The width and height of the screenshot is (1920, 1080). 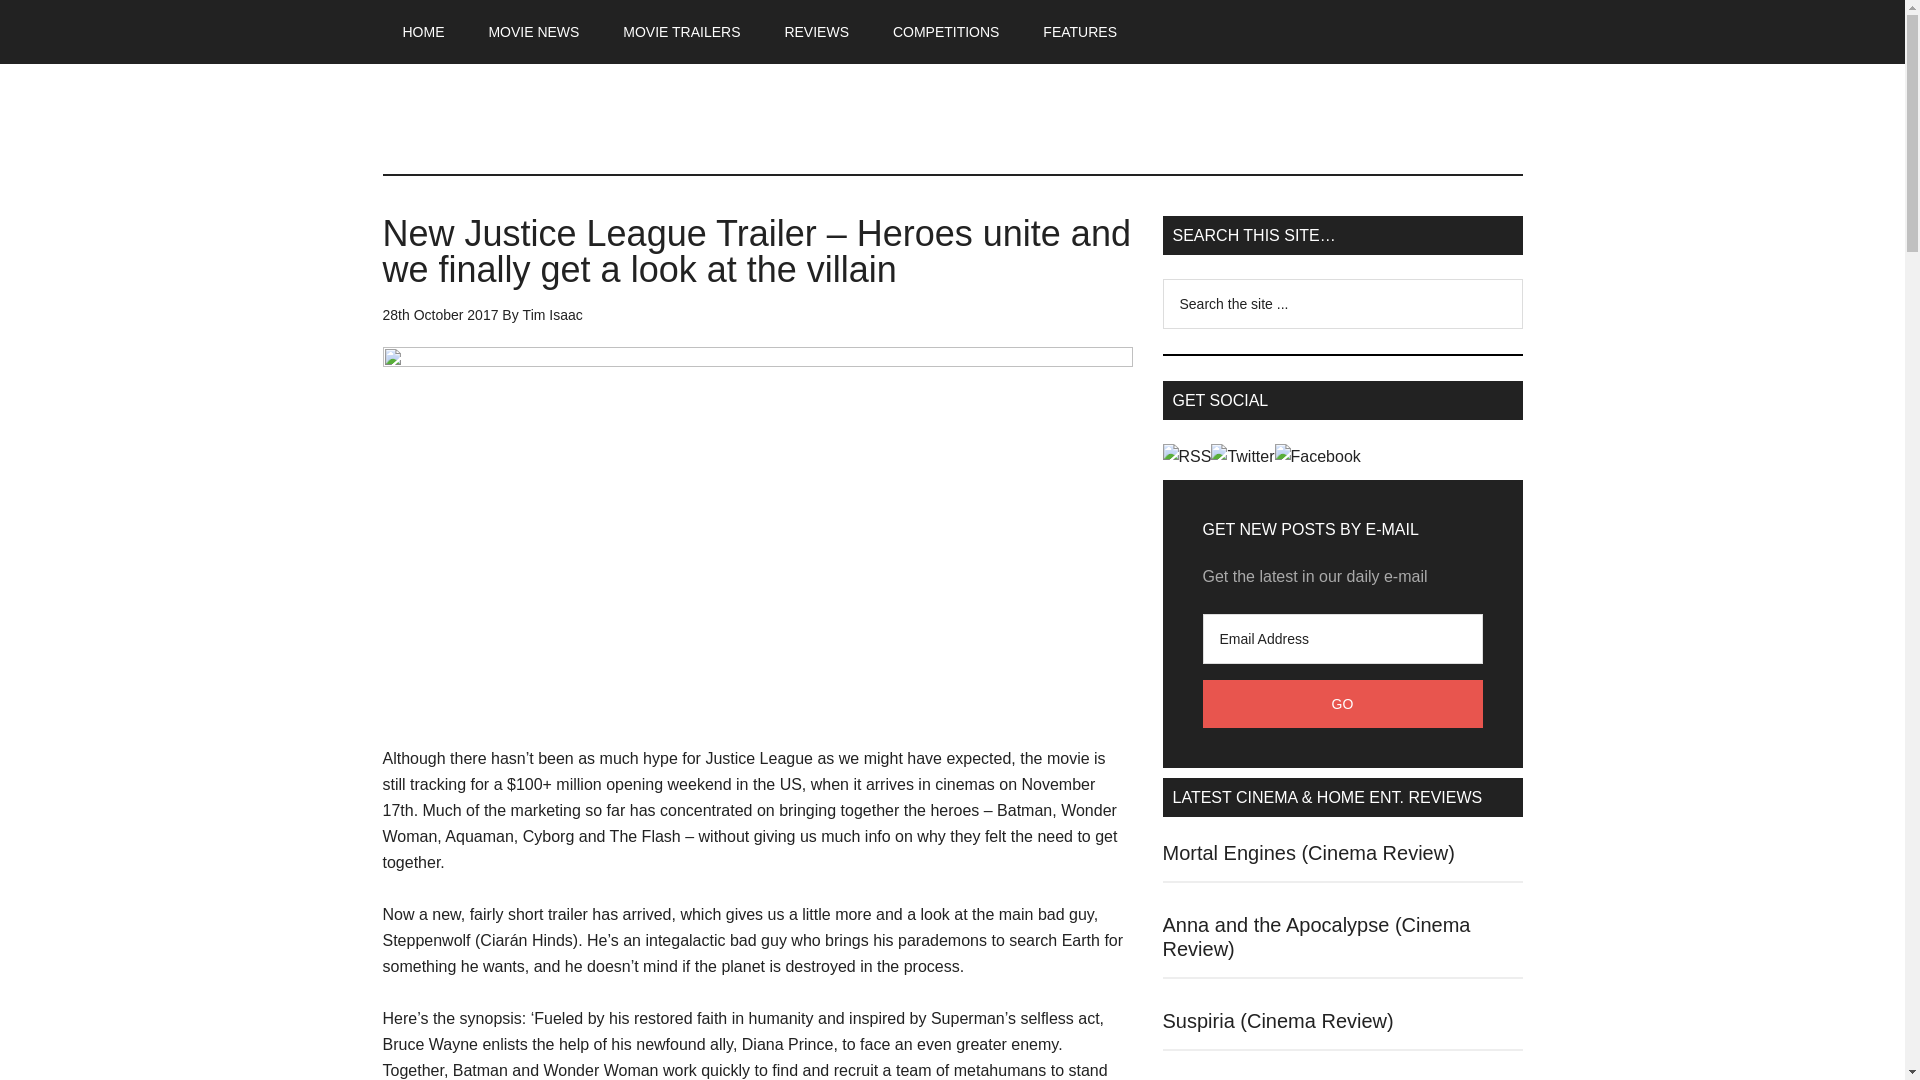 What do you see at coordinates (952, 119) in the screenshot?
I see `Movie Muser` at bounding box center [952, 119].